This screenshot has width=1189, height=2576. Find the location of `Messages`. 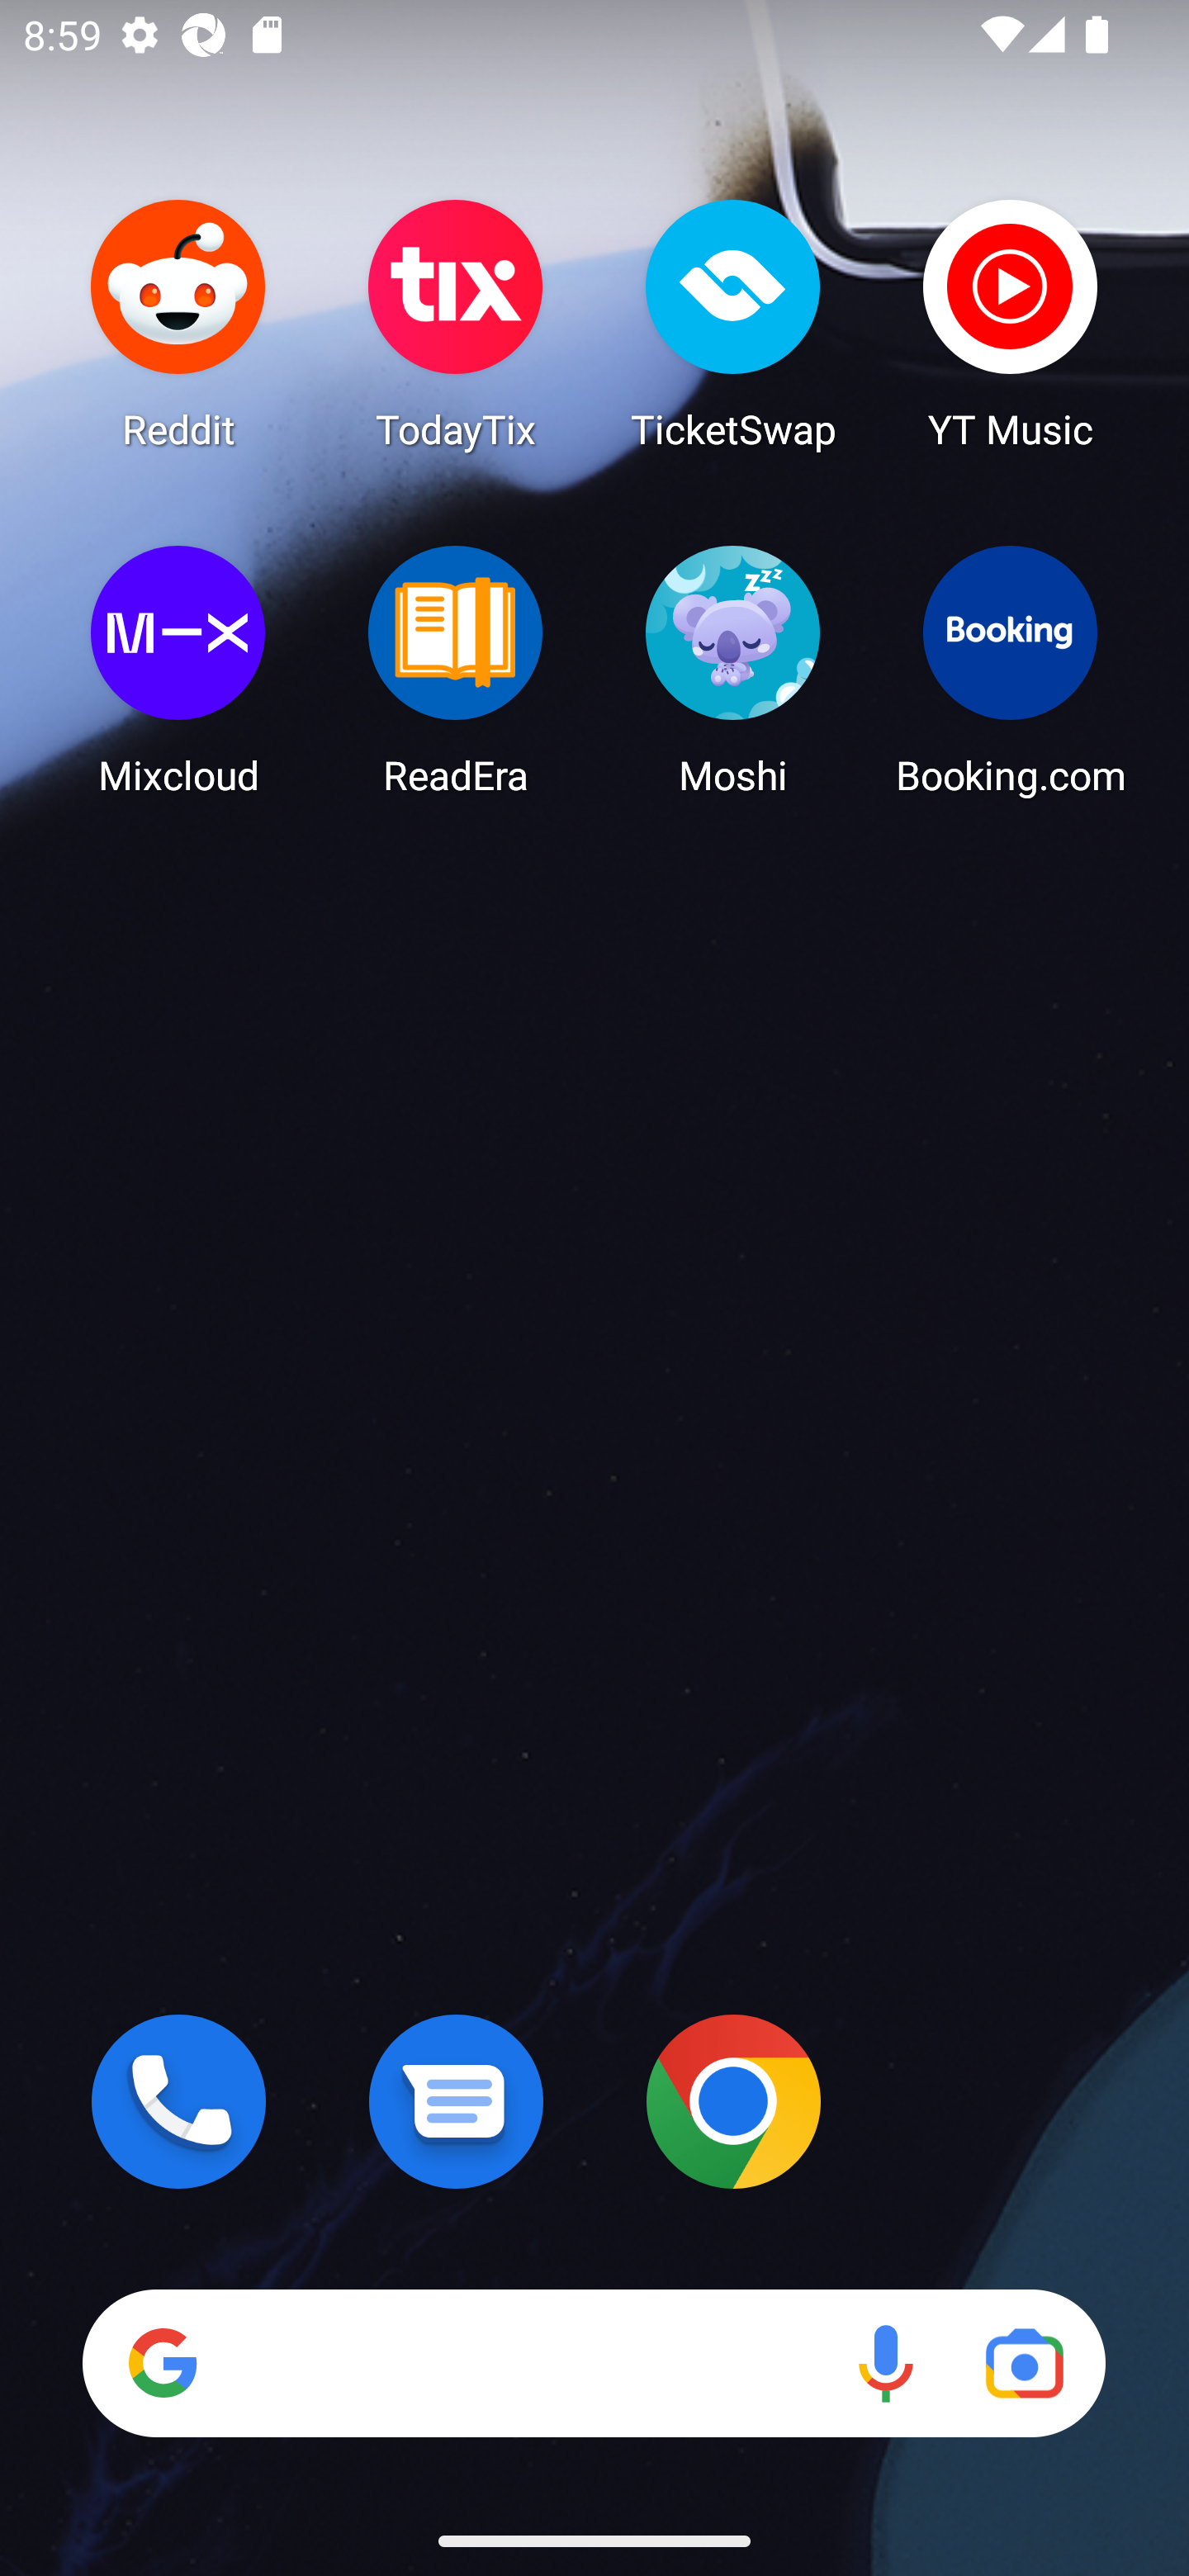

Messages is located at coordinates (456, 2101).